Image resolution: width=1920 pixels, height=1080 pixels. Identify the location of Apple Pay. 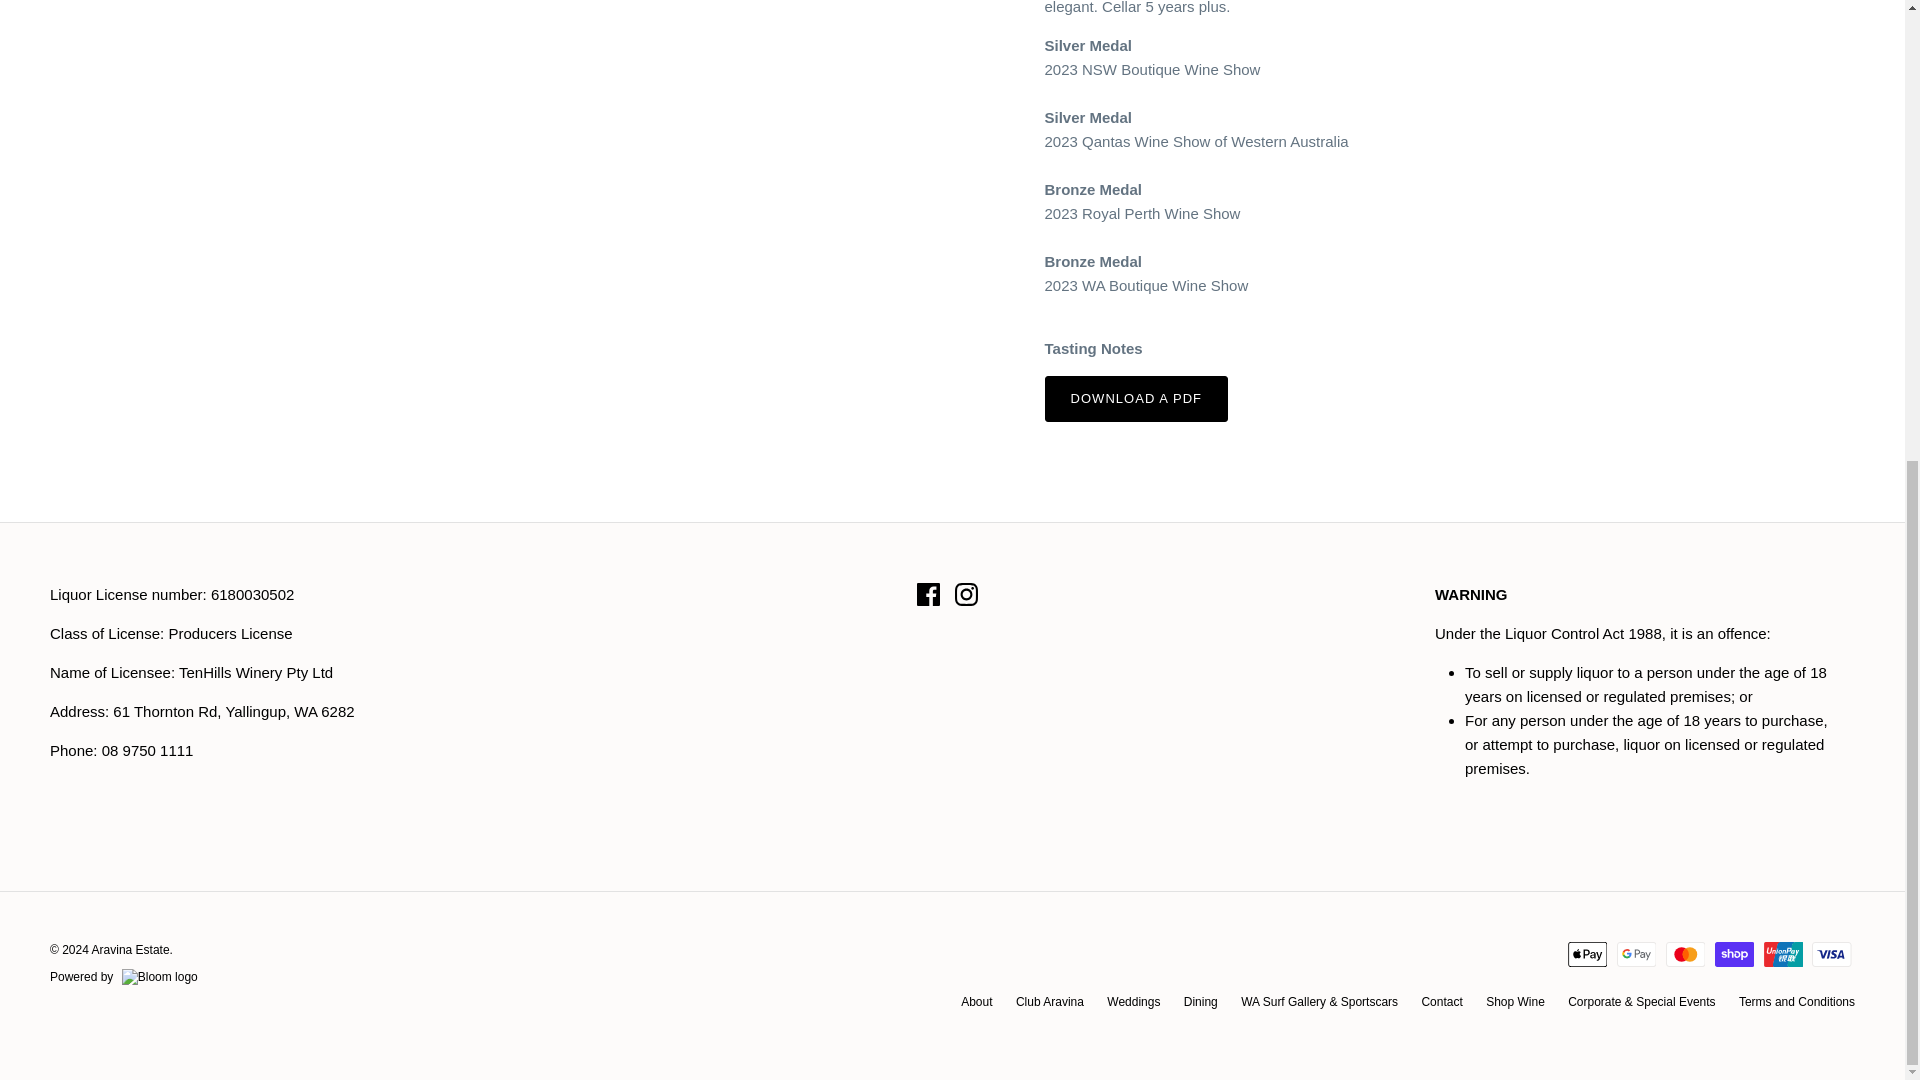
(1588, 954).